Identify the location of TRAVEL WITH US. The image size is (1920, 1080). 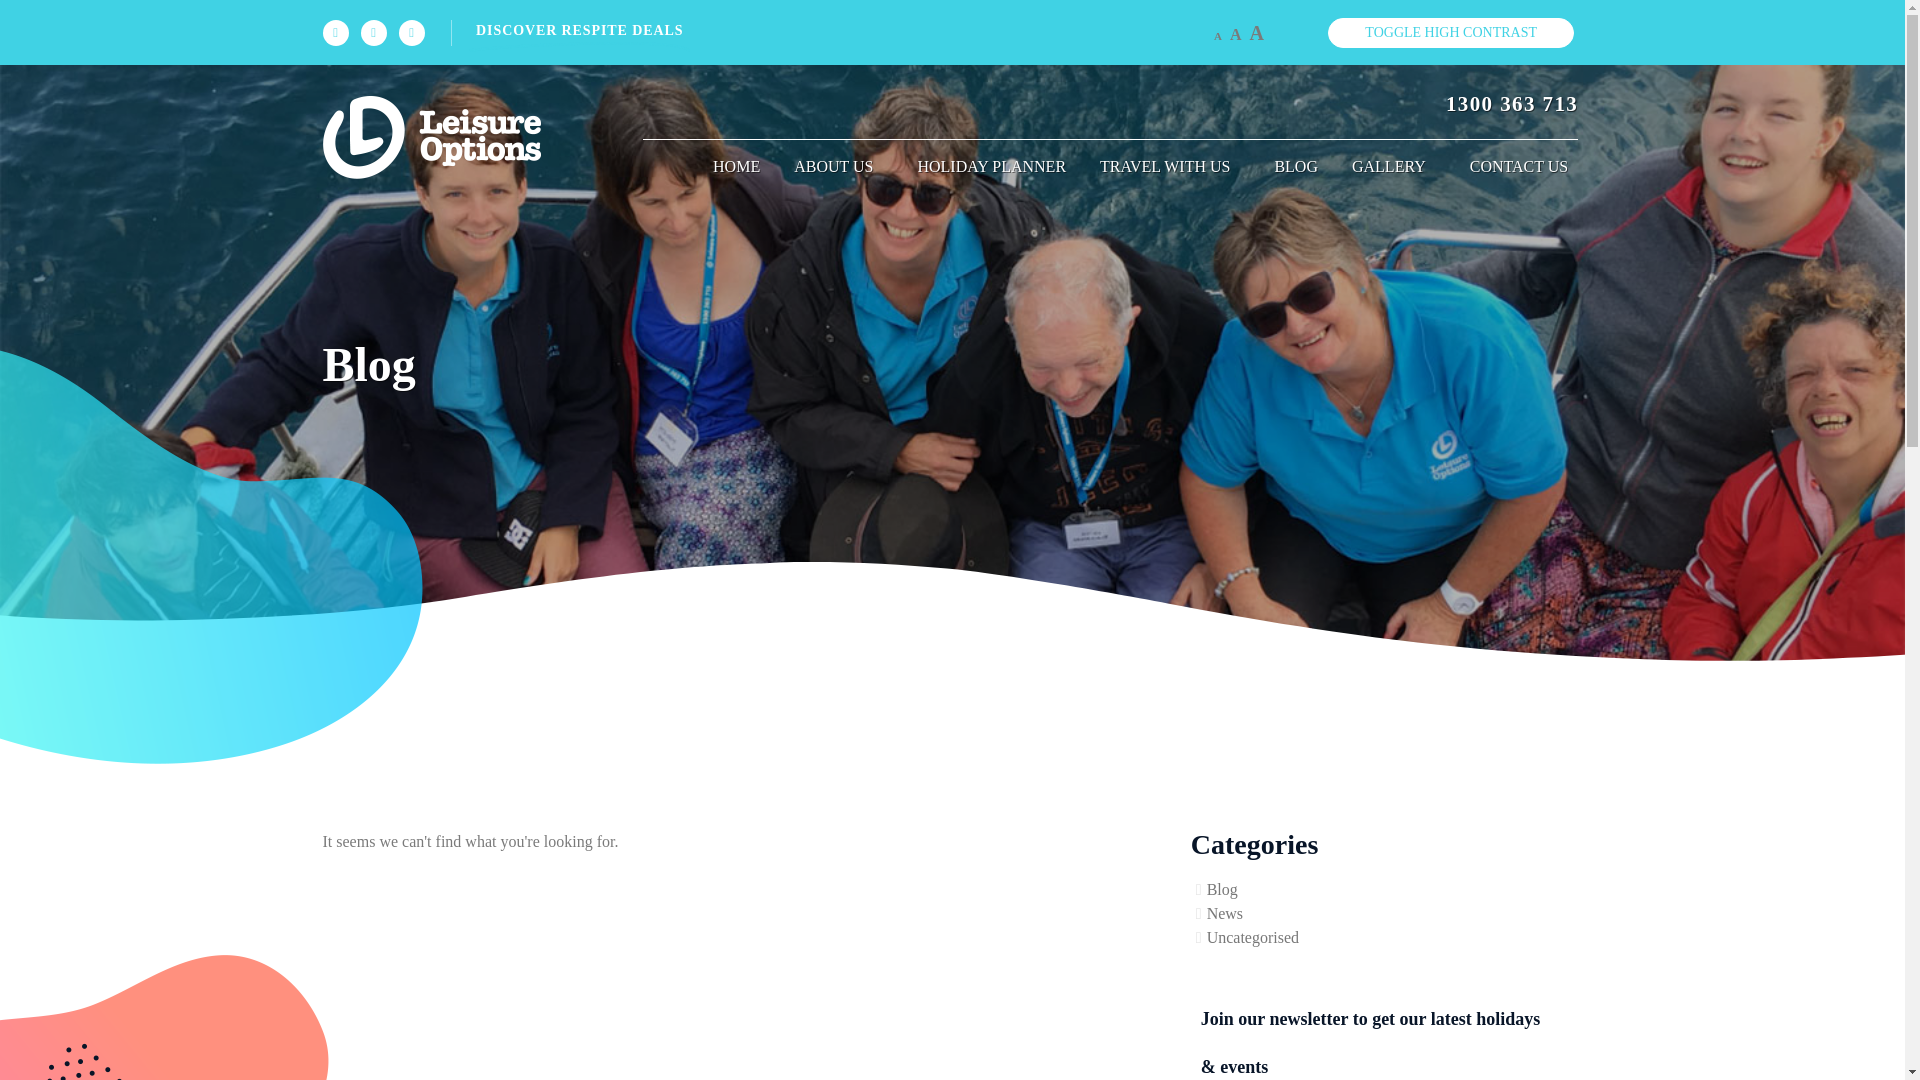
(1170, 166).